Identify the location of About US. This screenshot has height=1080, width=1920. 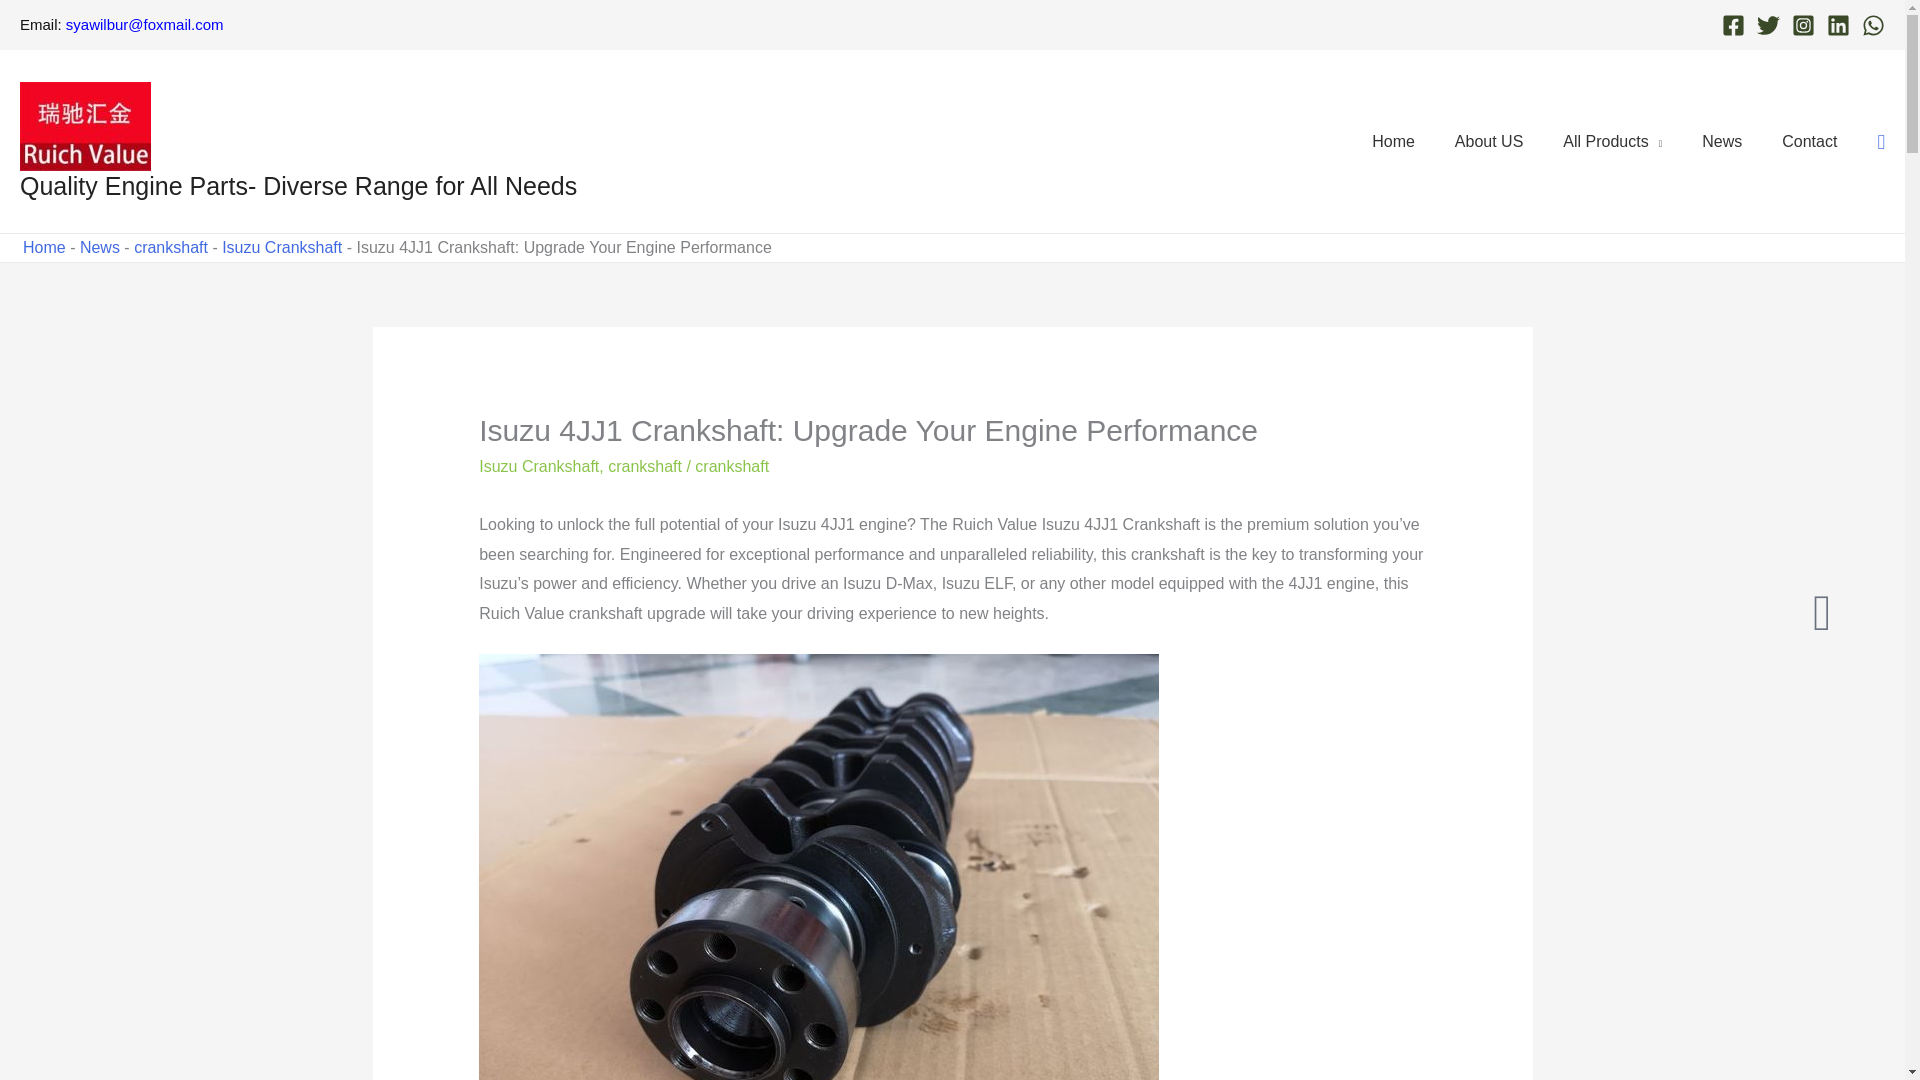
(1488, 140).